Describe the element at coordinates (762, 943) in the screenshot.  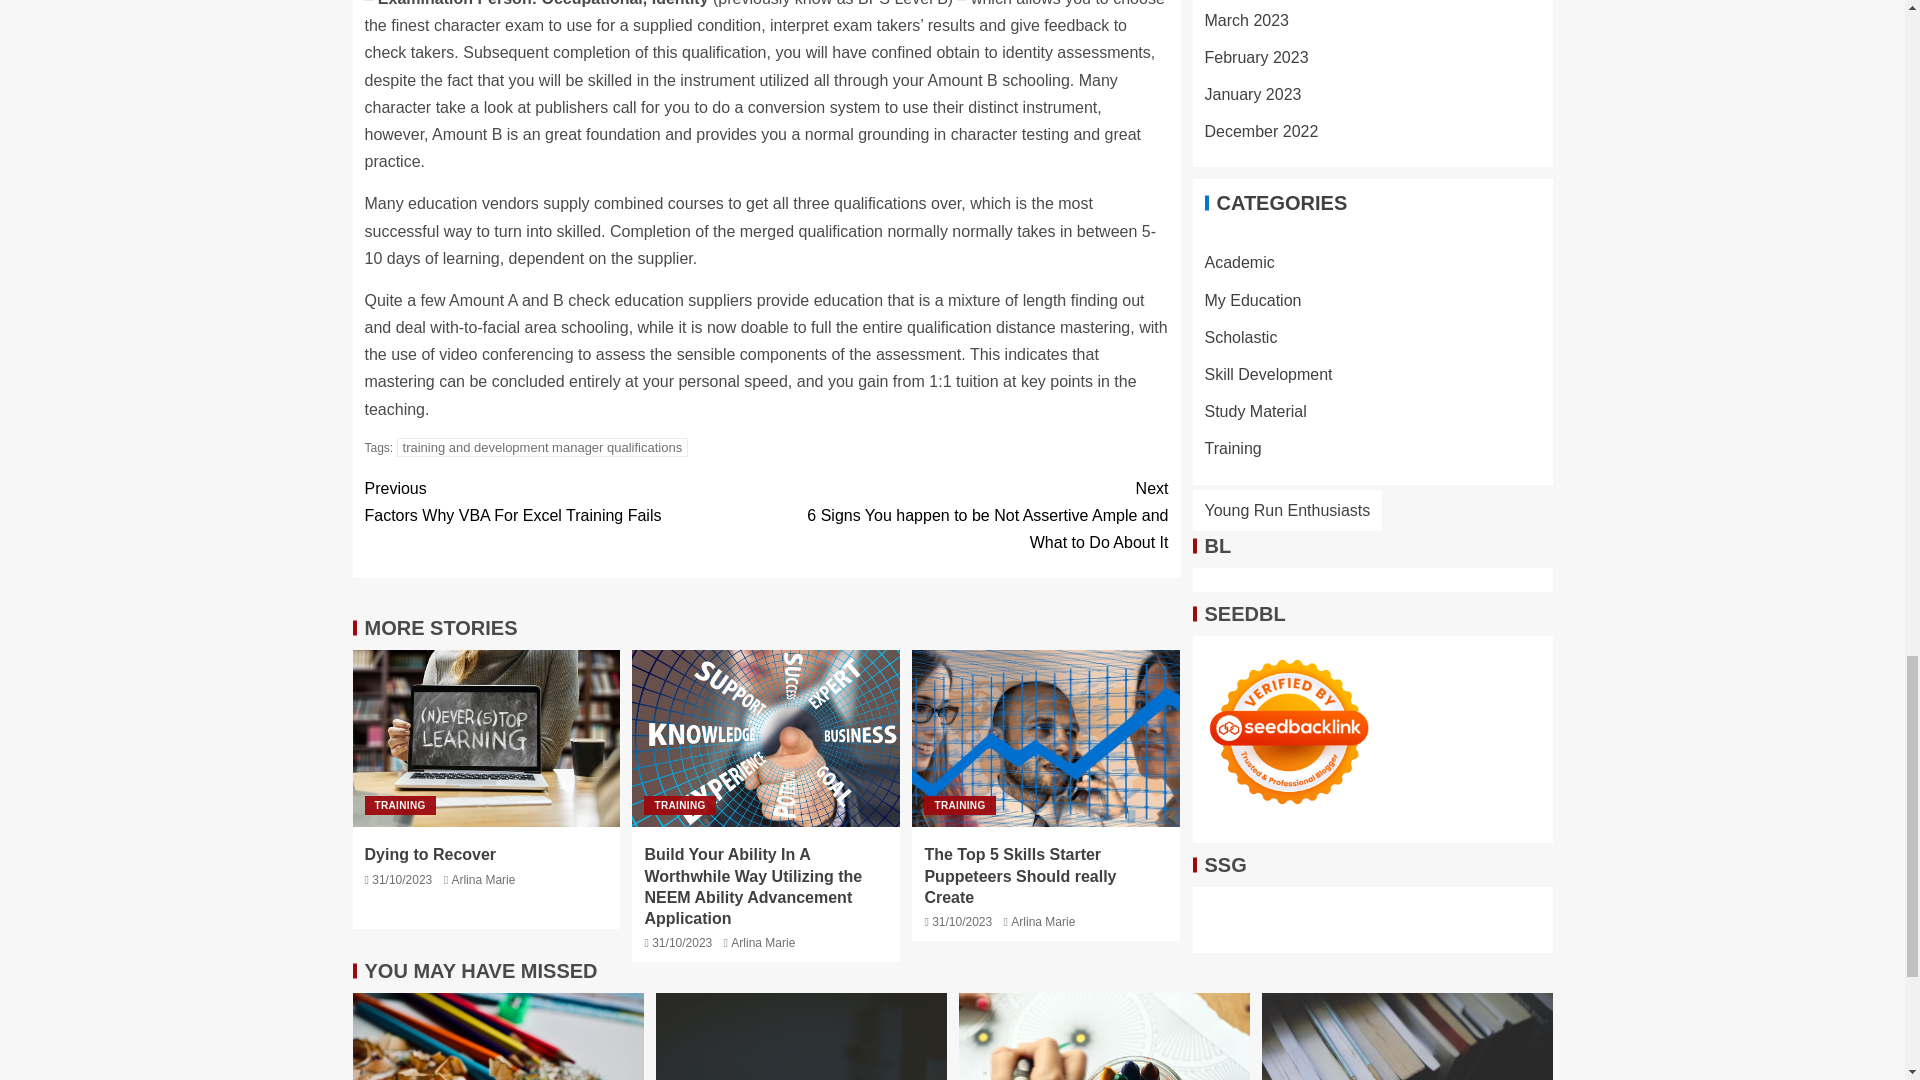
I see `Arlina Marie` at that location.